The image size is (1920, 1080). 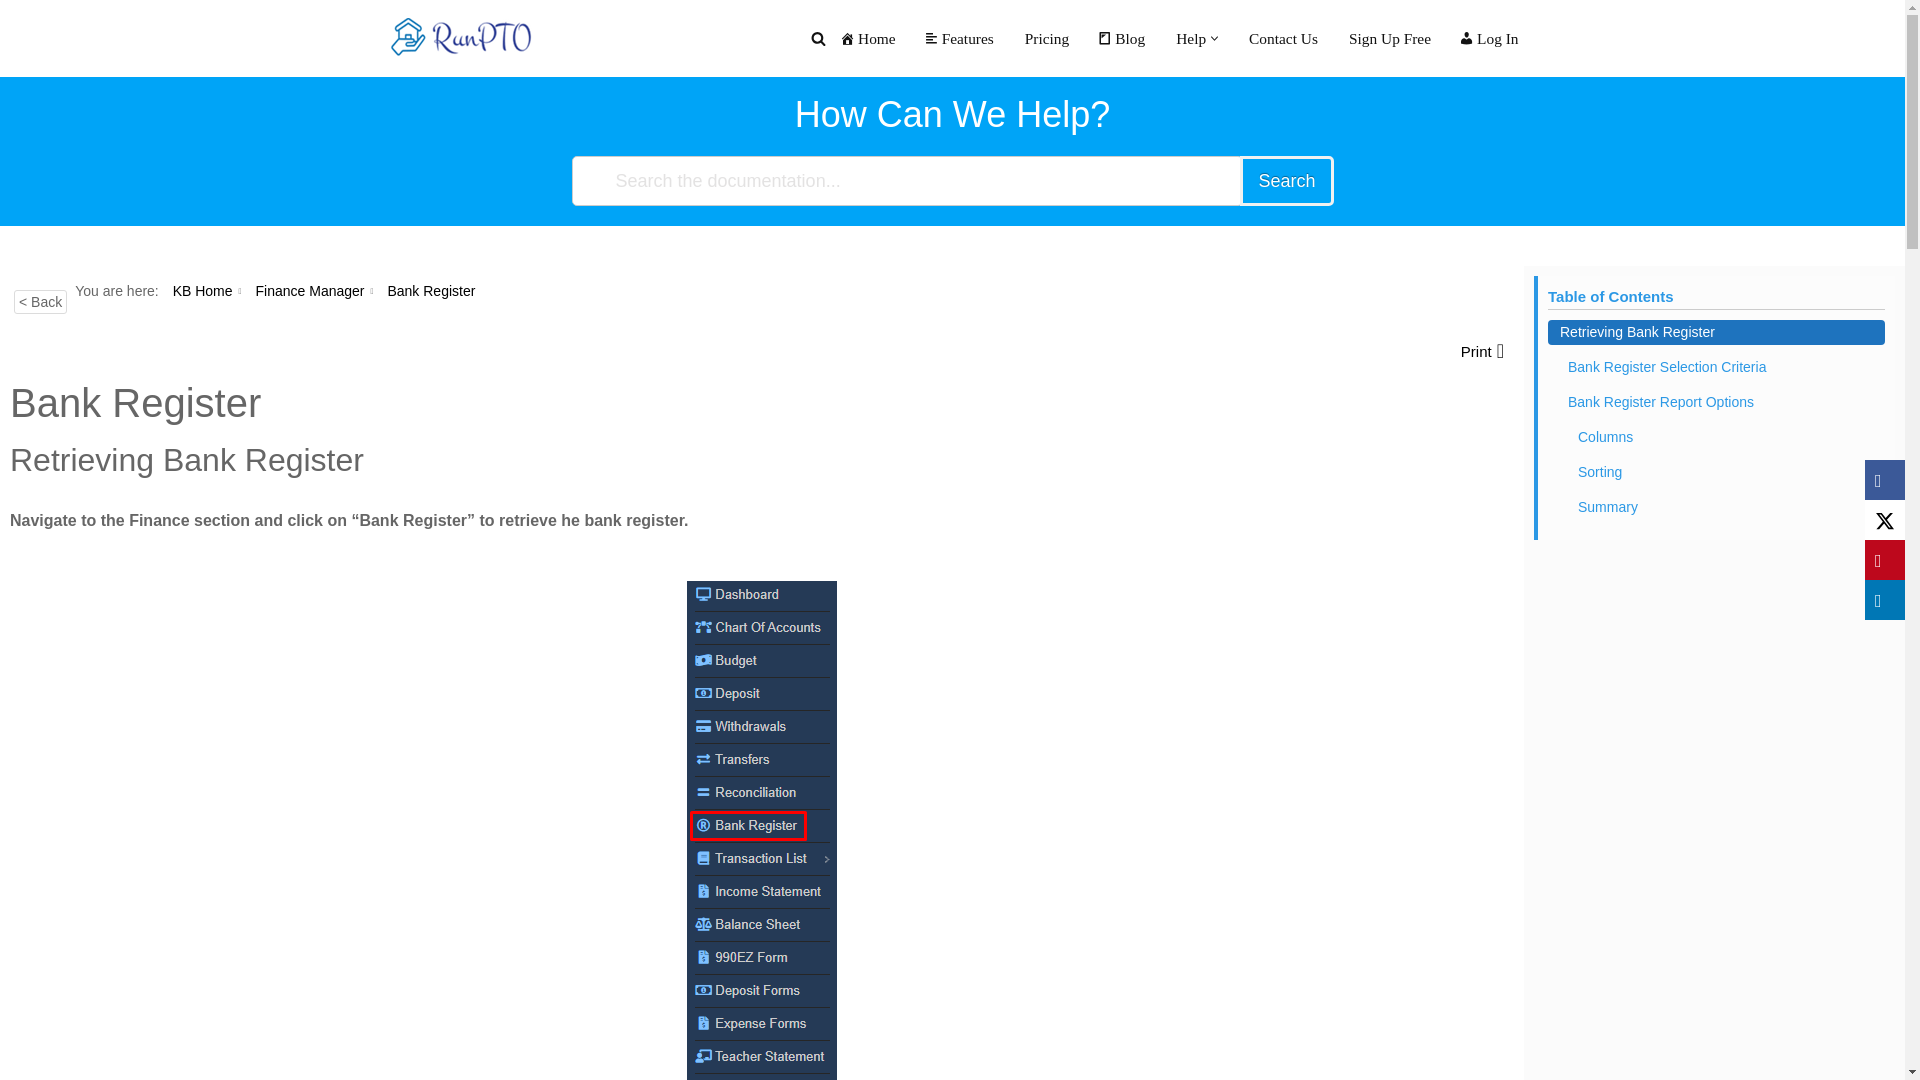 I want to click on Home, so click(x=868, y=38).